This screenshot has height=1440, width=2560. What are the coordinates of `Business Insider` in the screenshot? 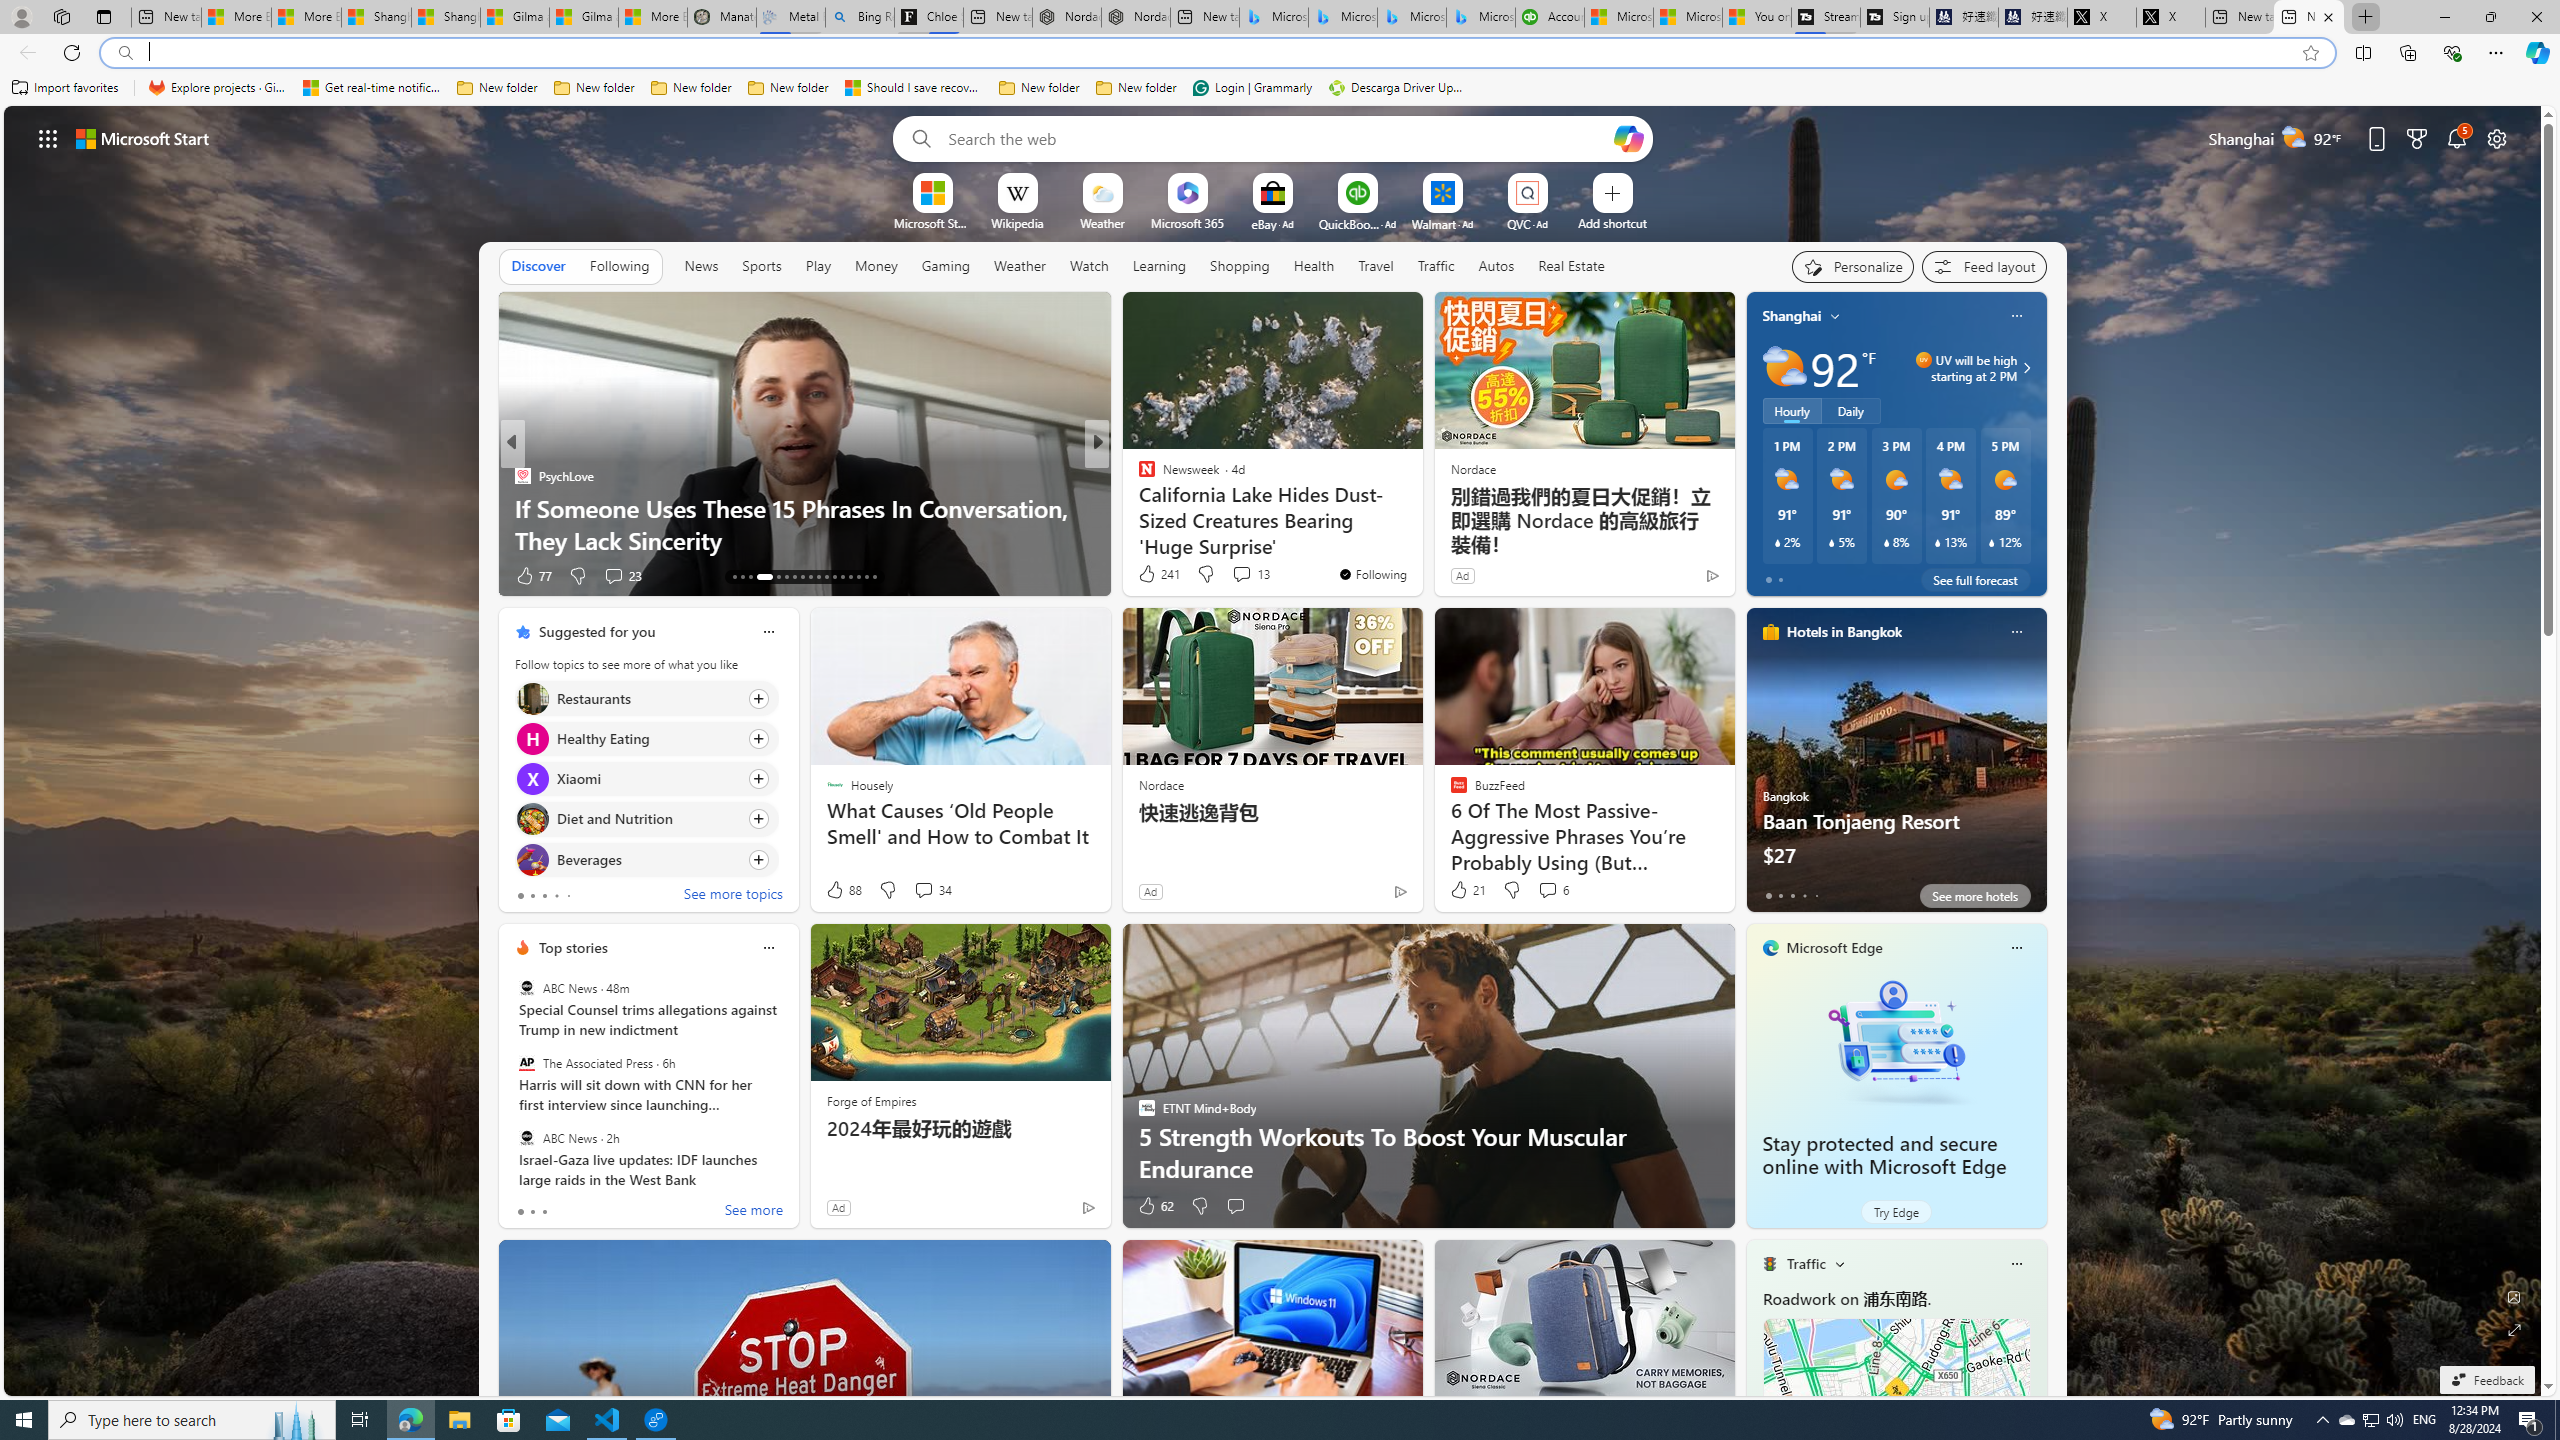 It's located at (1137, 476).